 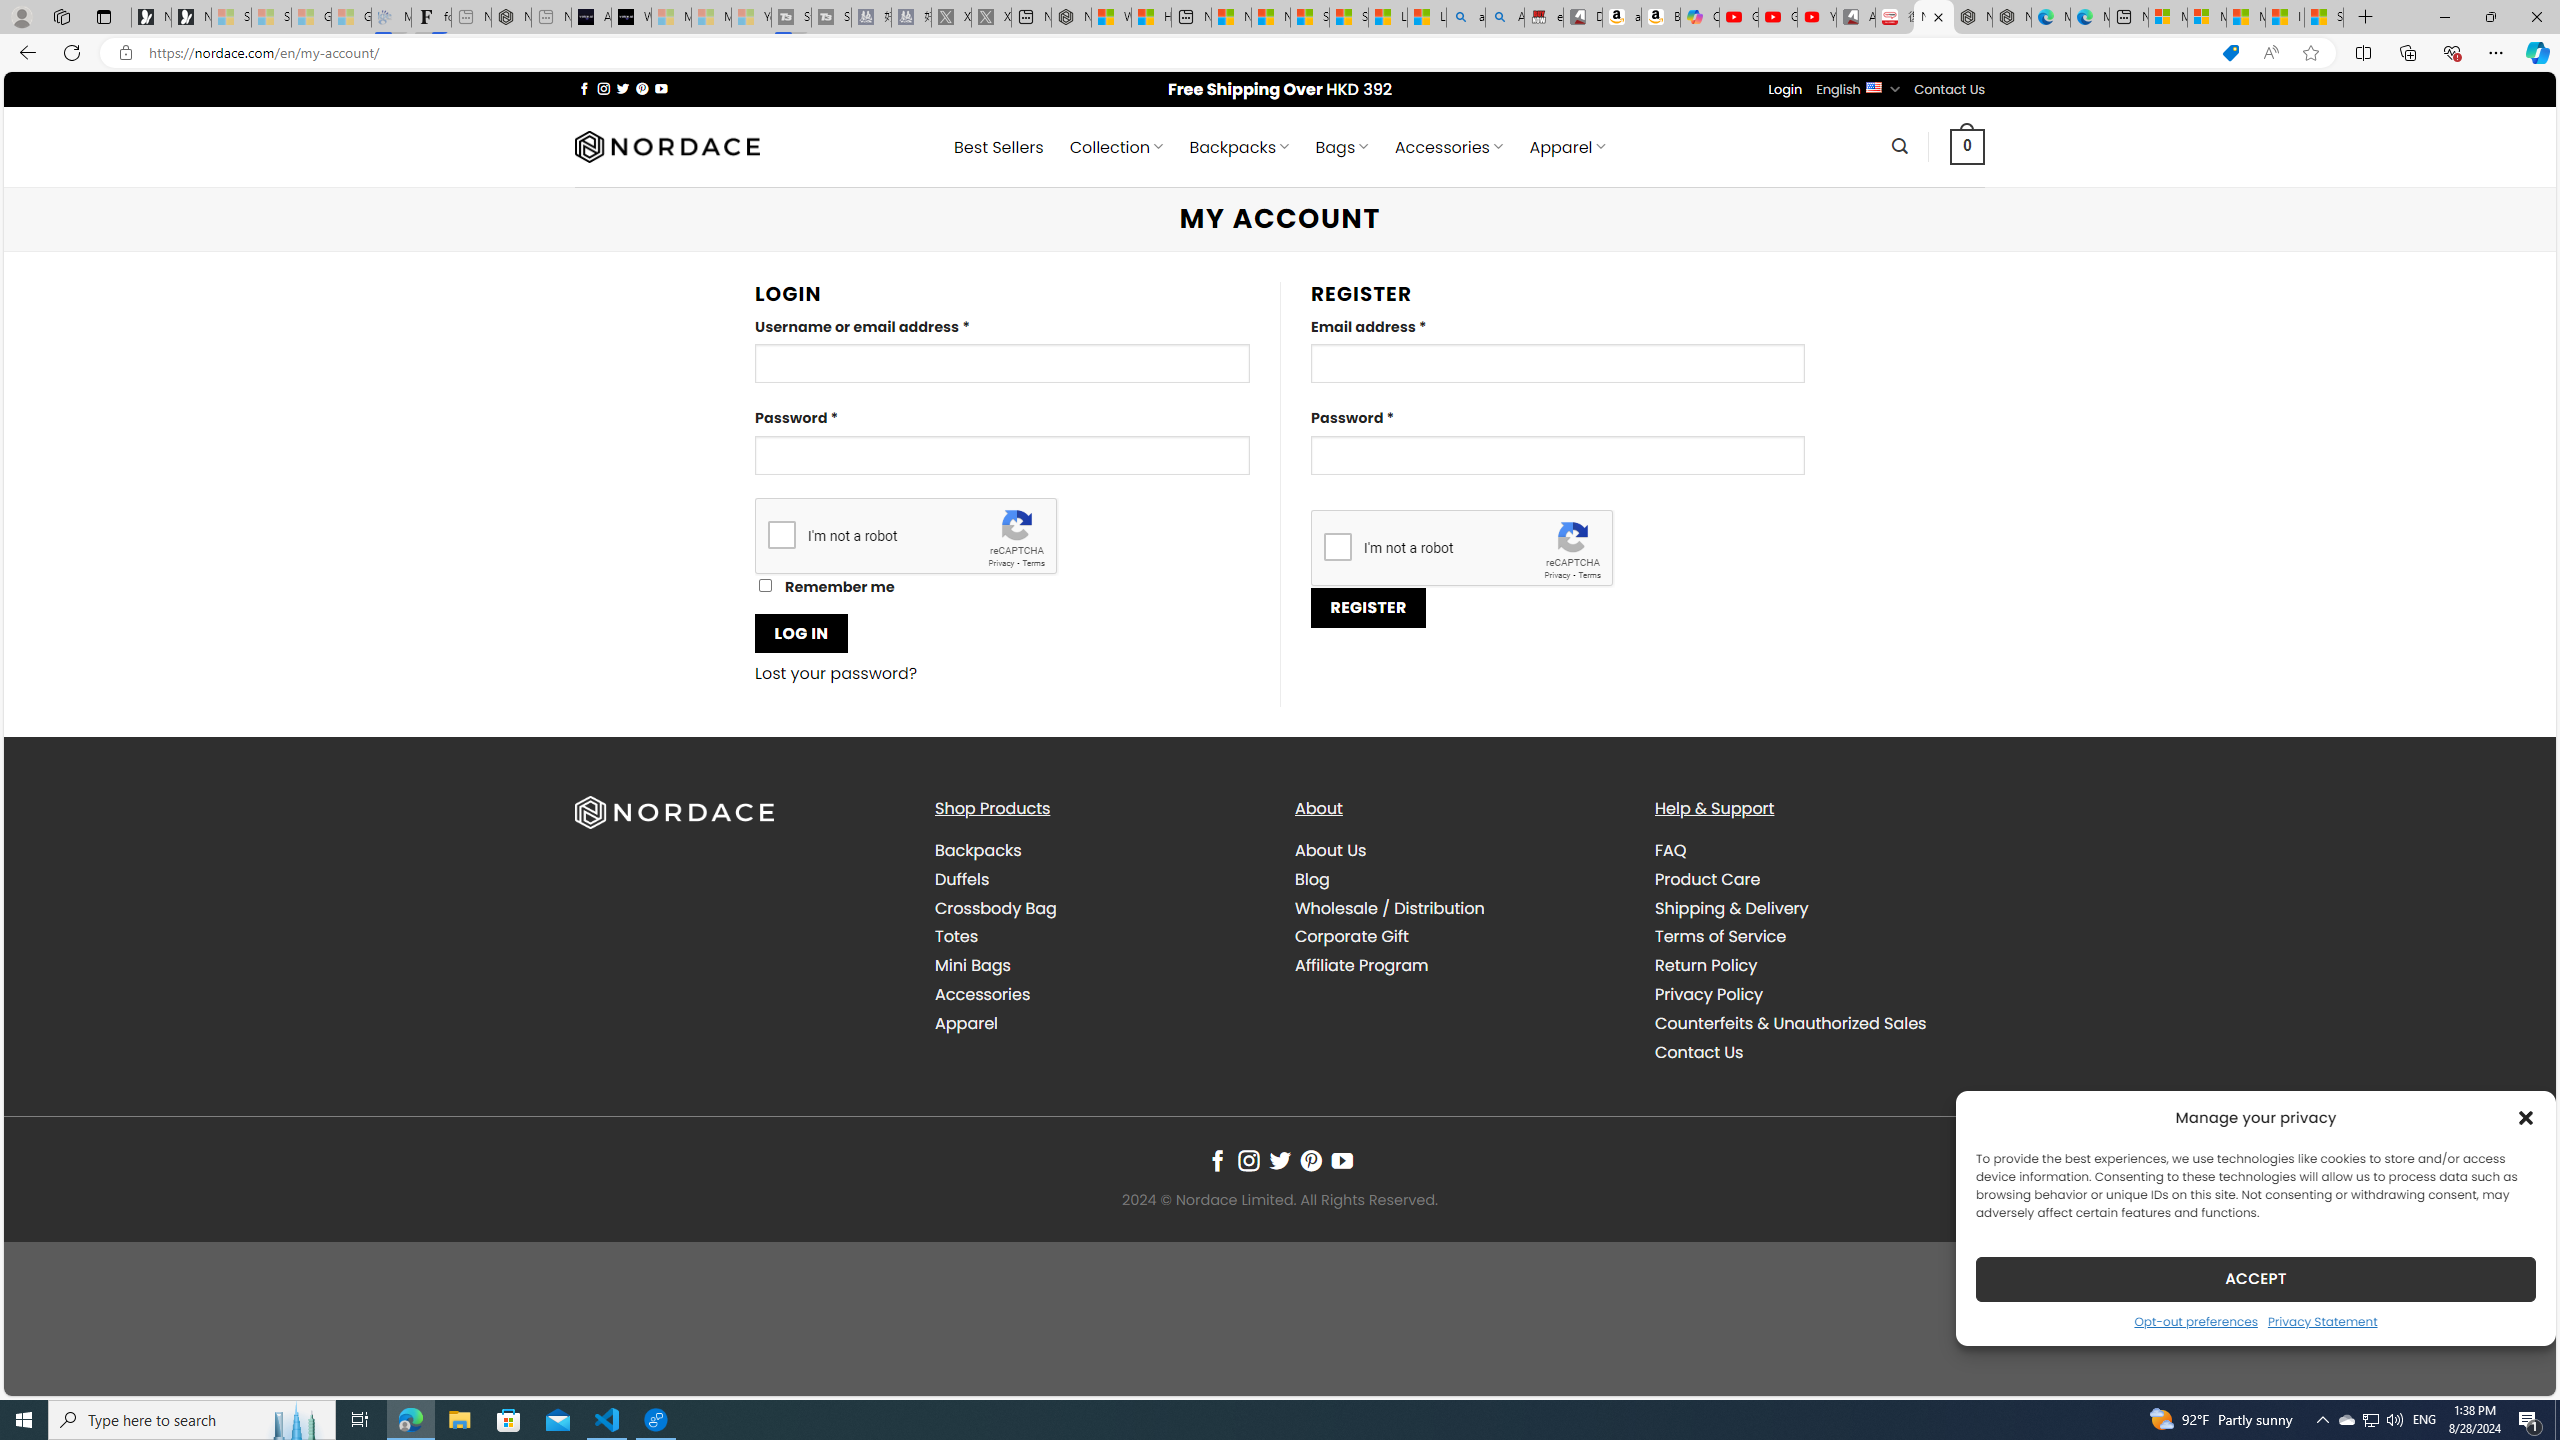 I want to click on Return Policy, so click(x=1818, y=966).